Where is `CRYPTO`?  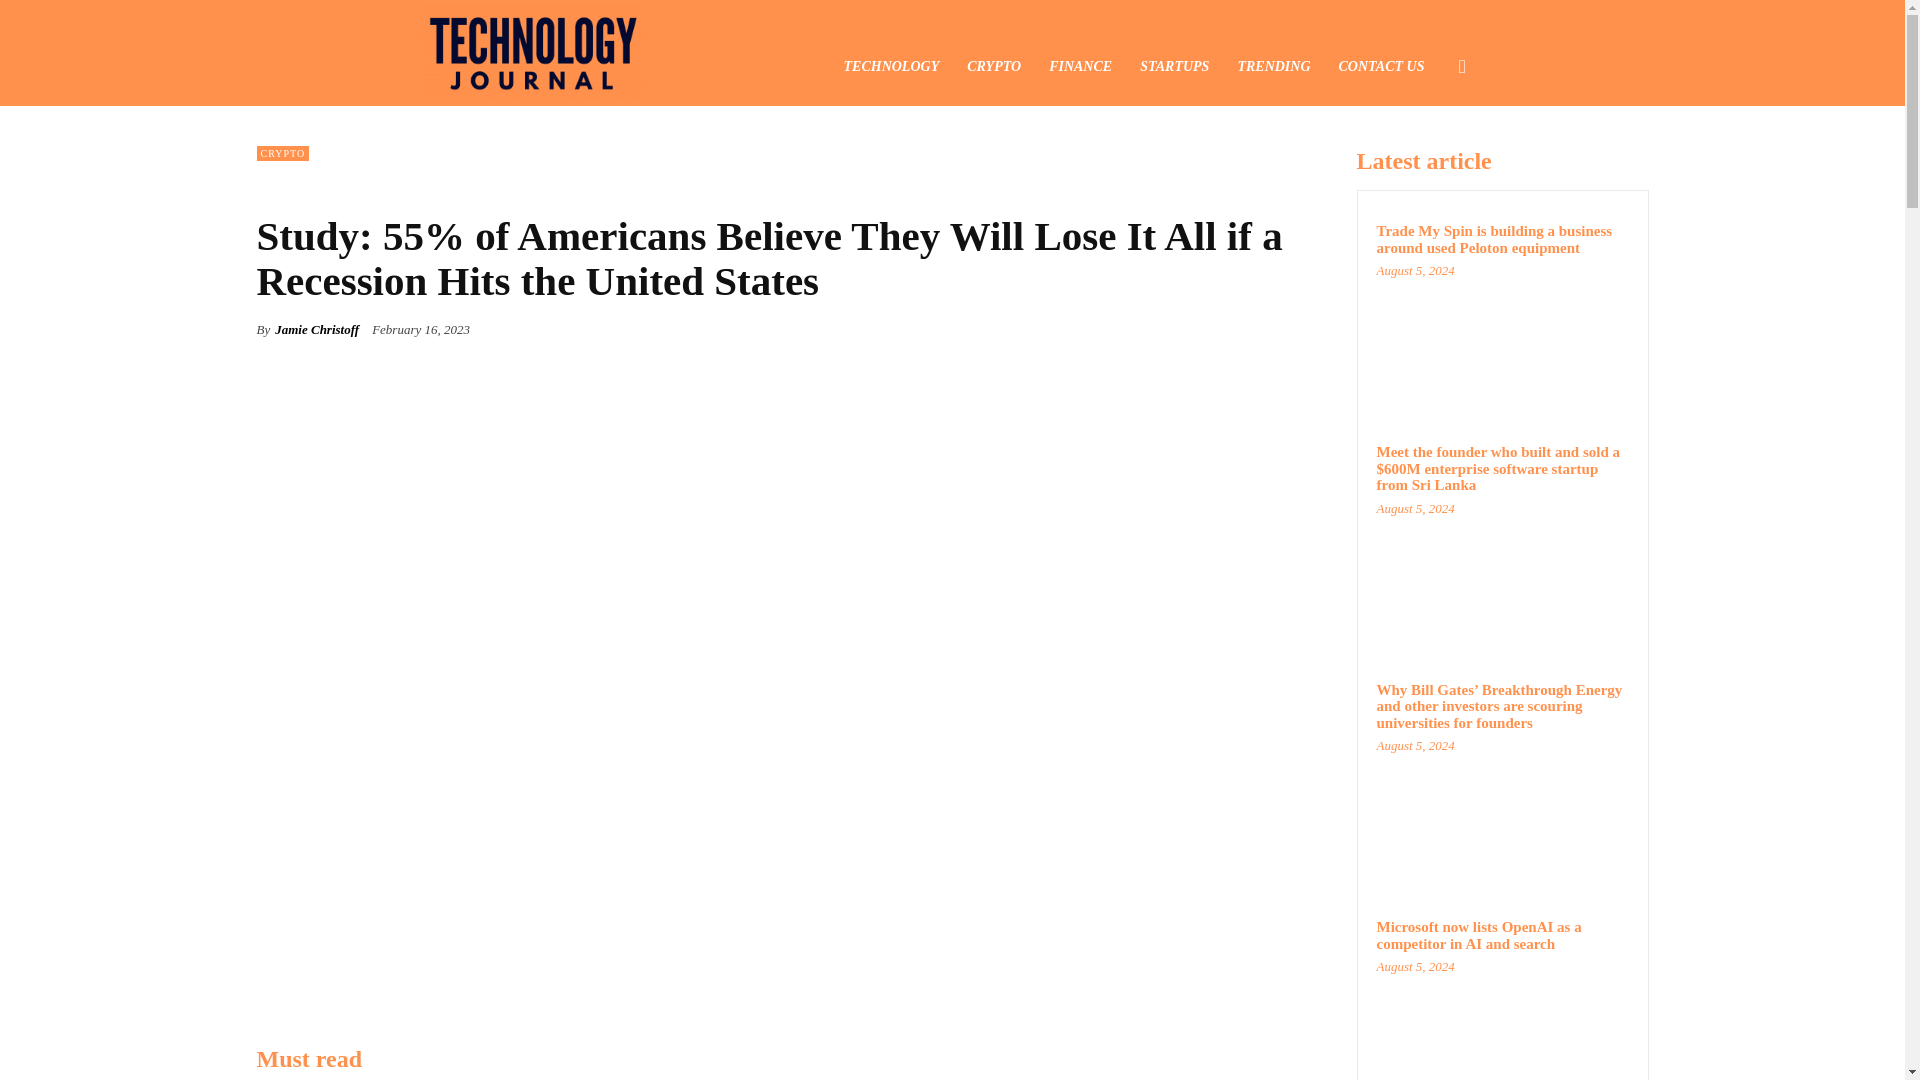 CRYPTO is located at coordinates (993, 66).